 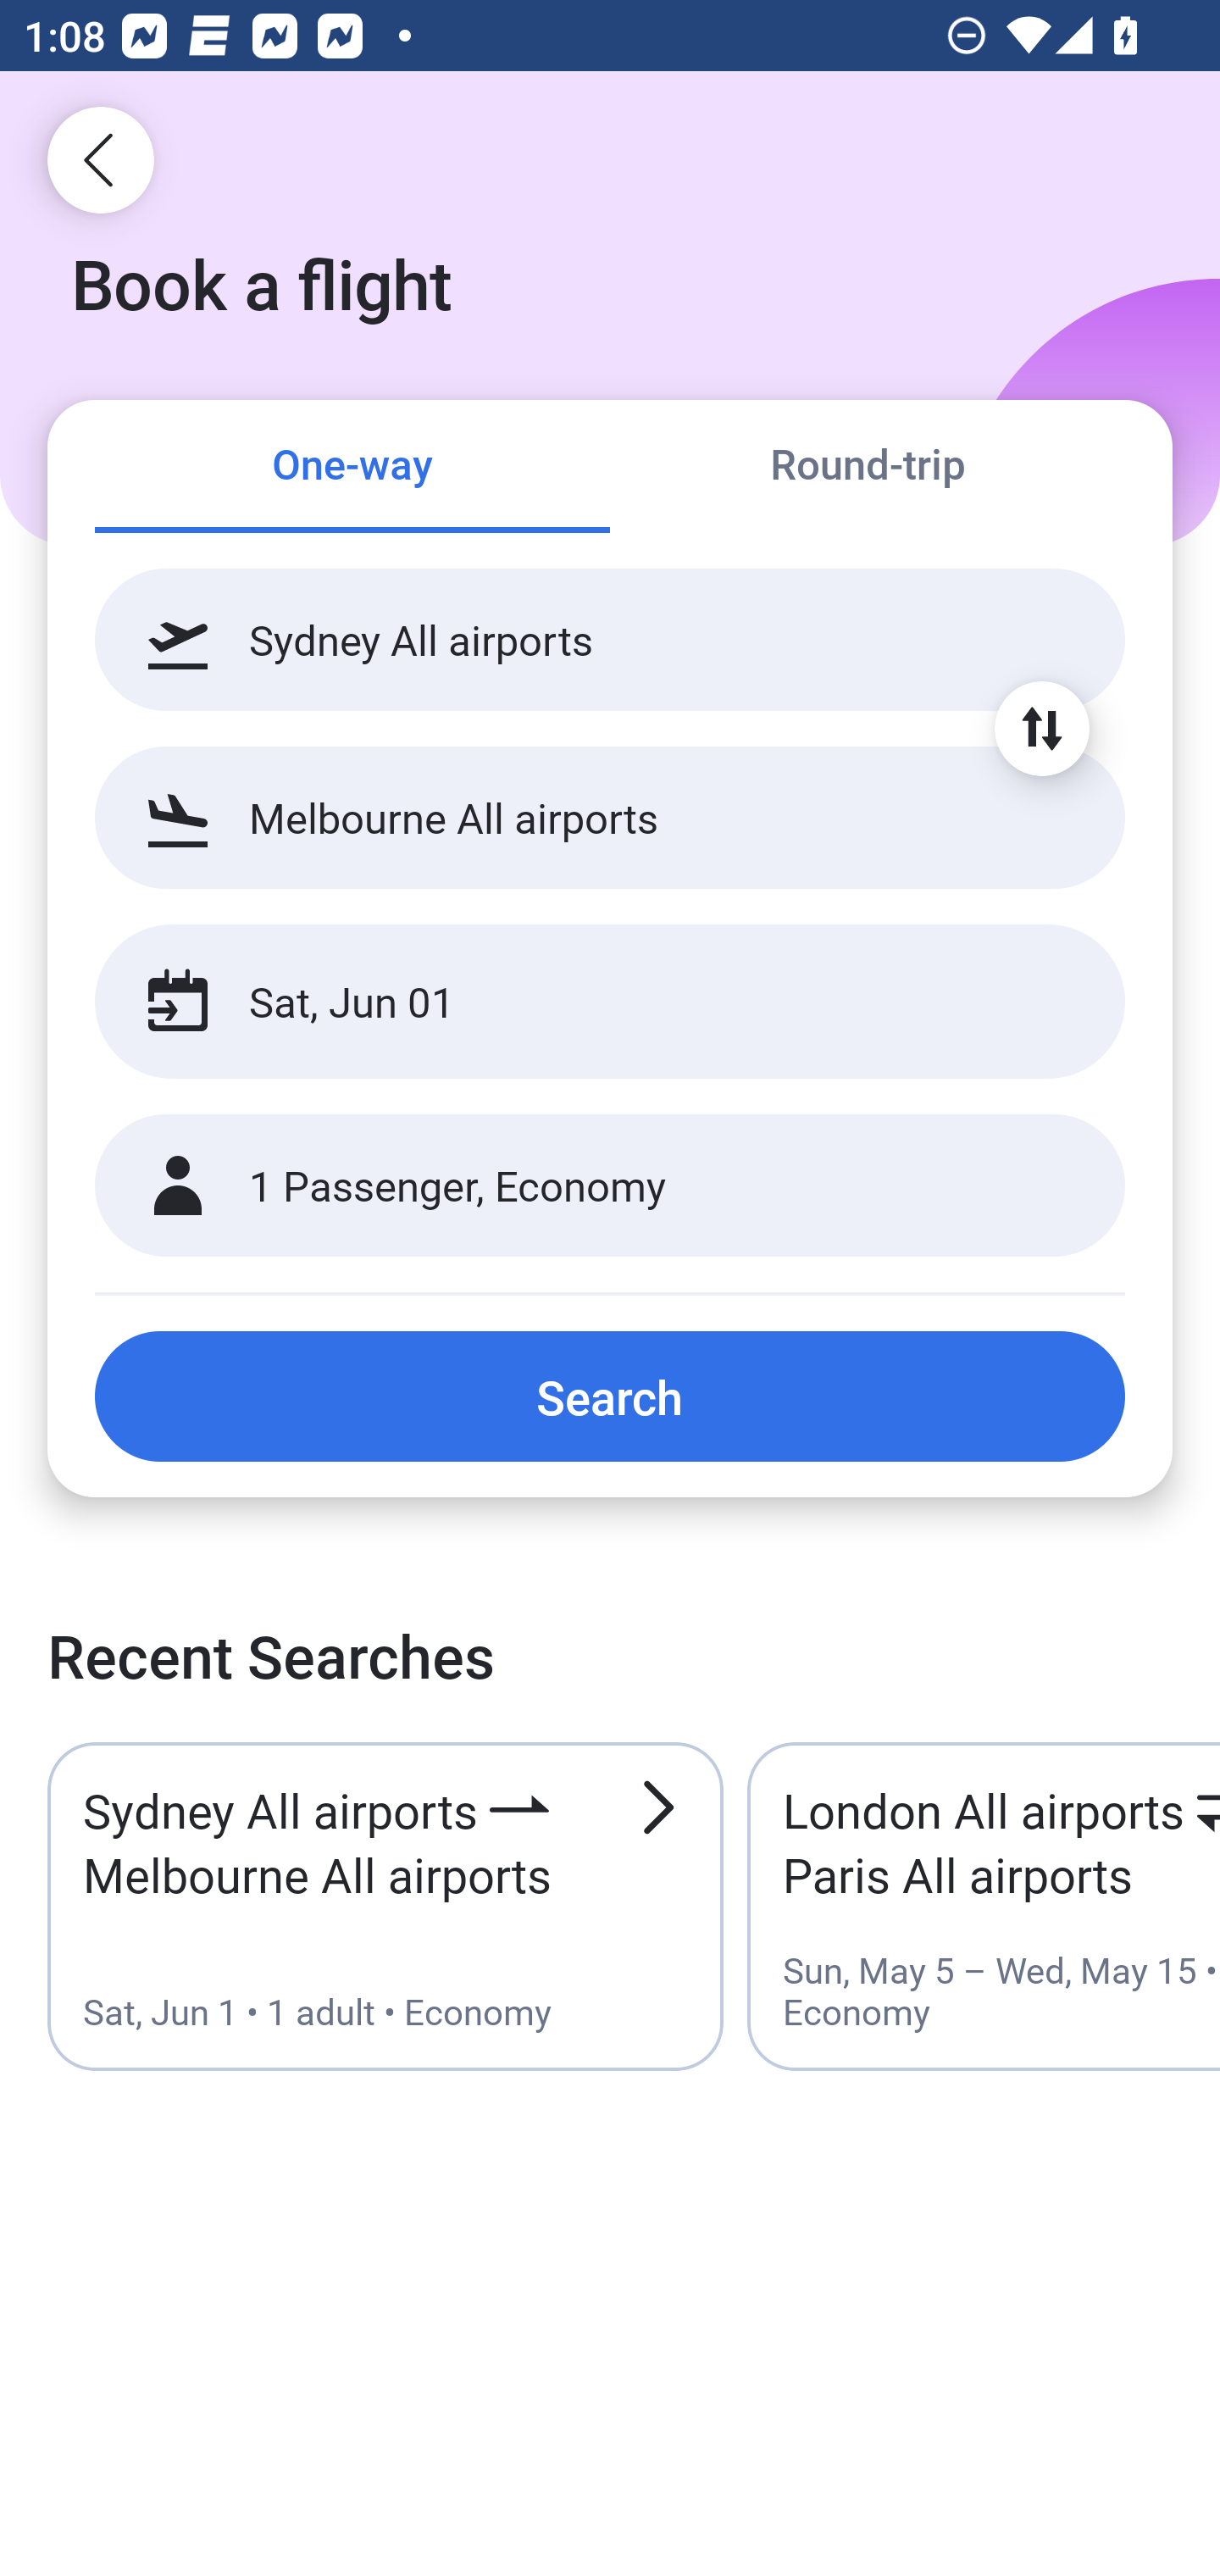 I want to click on 1 Passenger, Economy, so click(x=610, y=1186).